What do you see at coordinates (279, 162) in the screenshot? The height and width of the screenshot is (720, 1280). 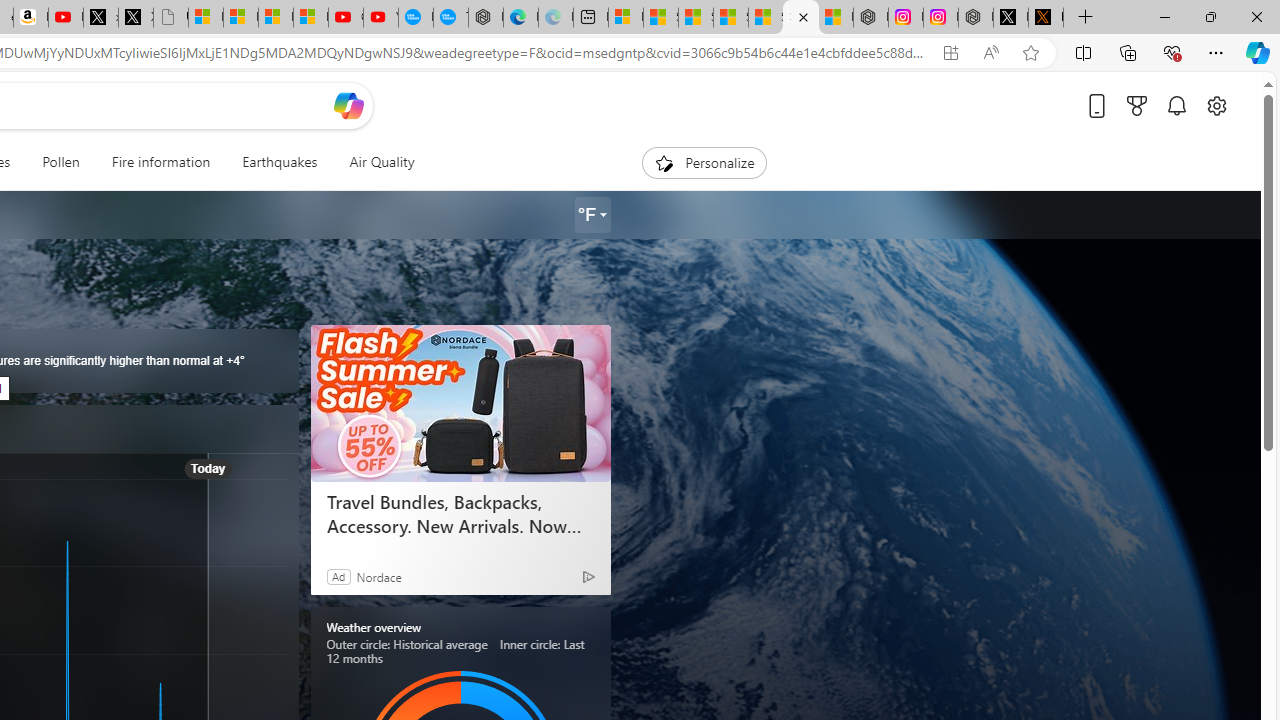 I see `Earthquakes` at bounding box center [279, 162].